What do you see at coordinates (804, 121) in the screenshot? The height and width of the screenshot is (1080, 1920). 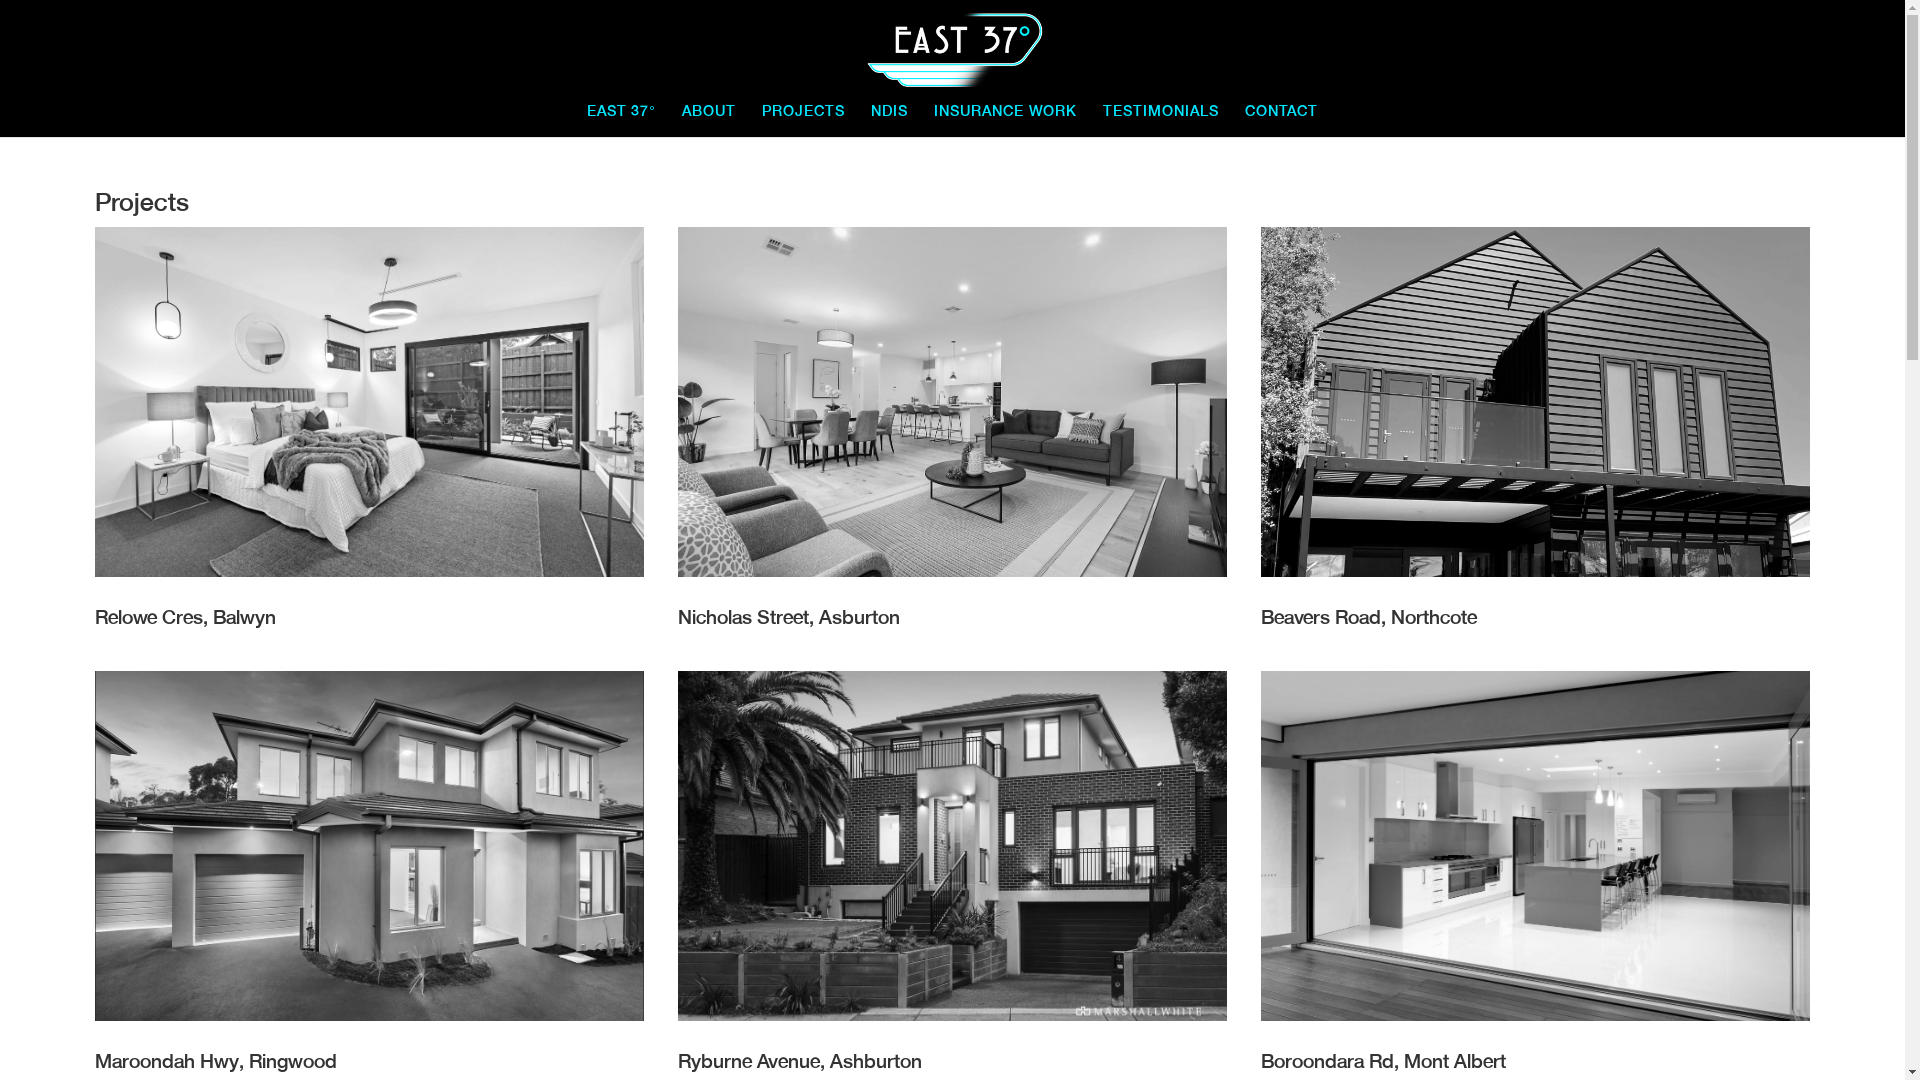 I see `PROJECTS` at bounding box center [804, 121].